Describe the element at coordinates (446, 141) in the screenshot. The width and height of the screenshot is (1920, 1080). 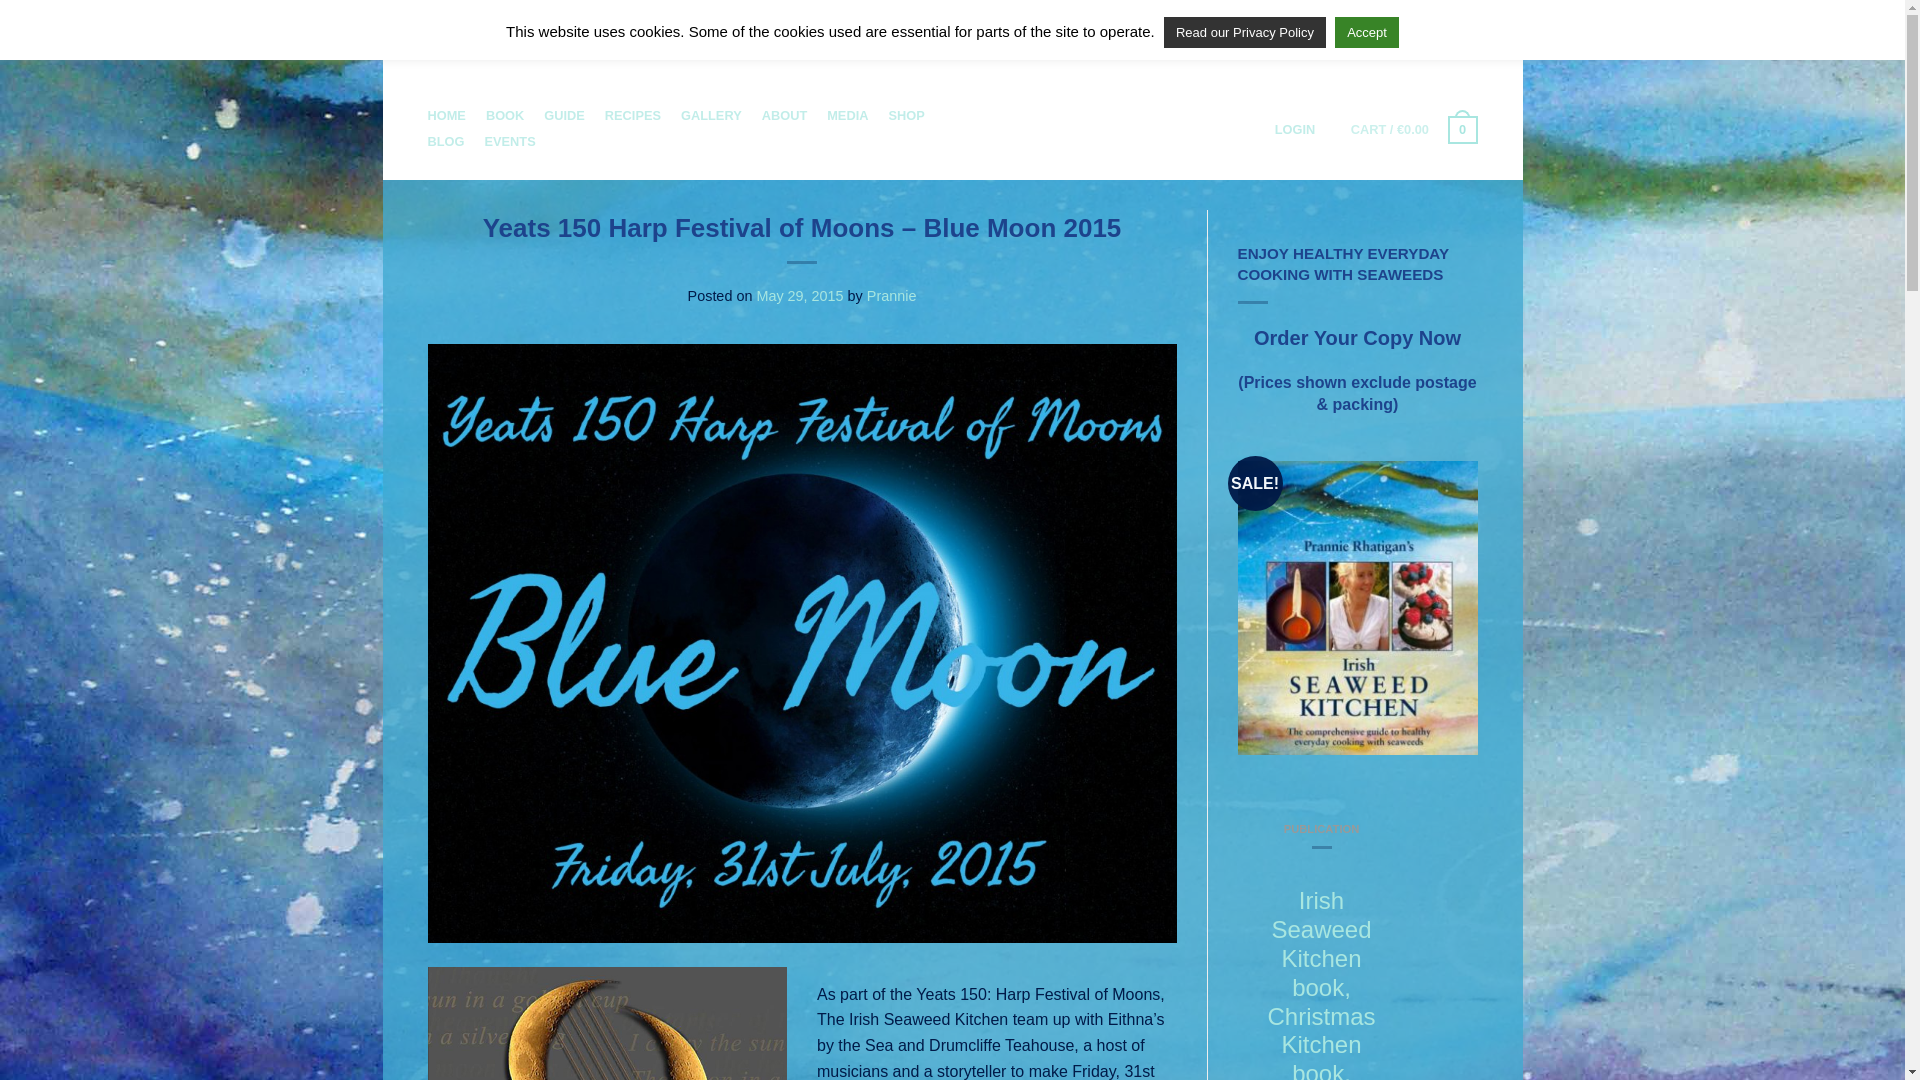
I see `BLOG` at that location.